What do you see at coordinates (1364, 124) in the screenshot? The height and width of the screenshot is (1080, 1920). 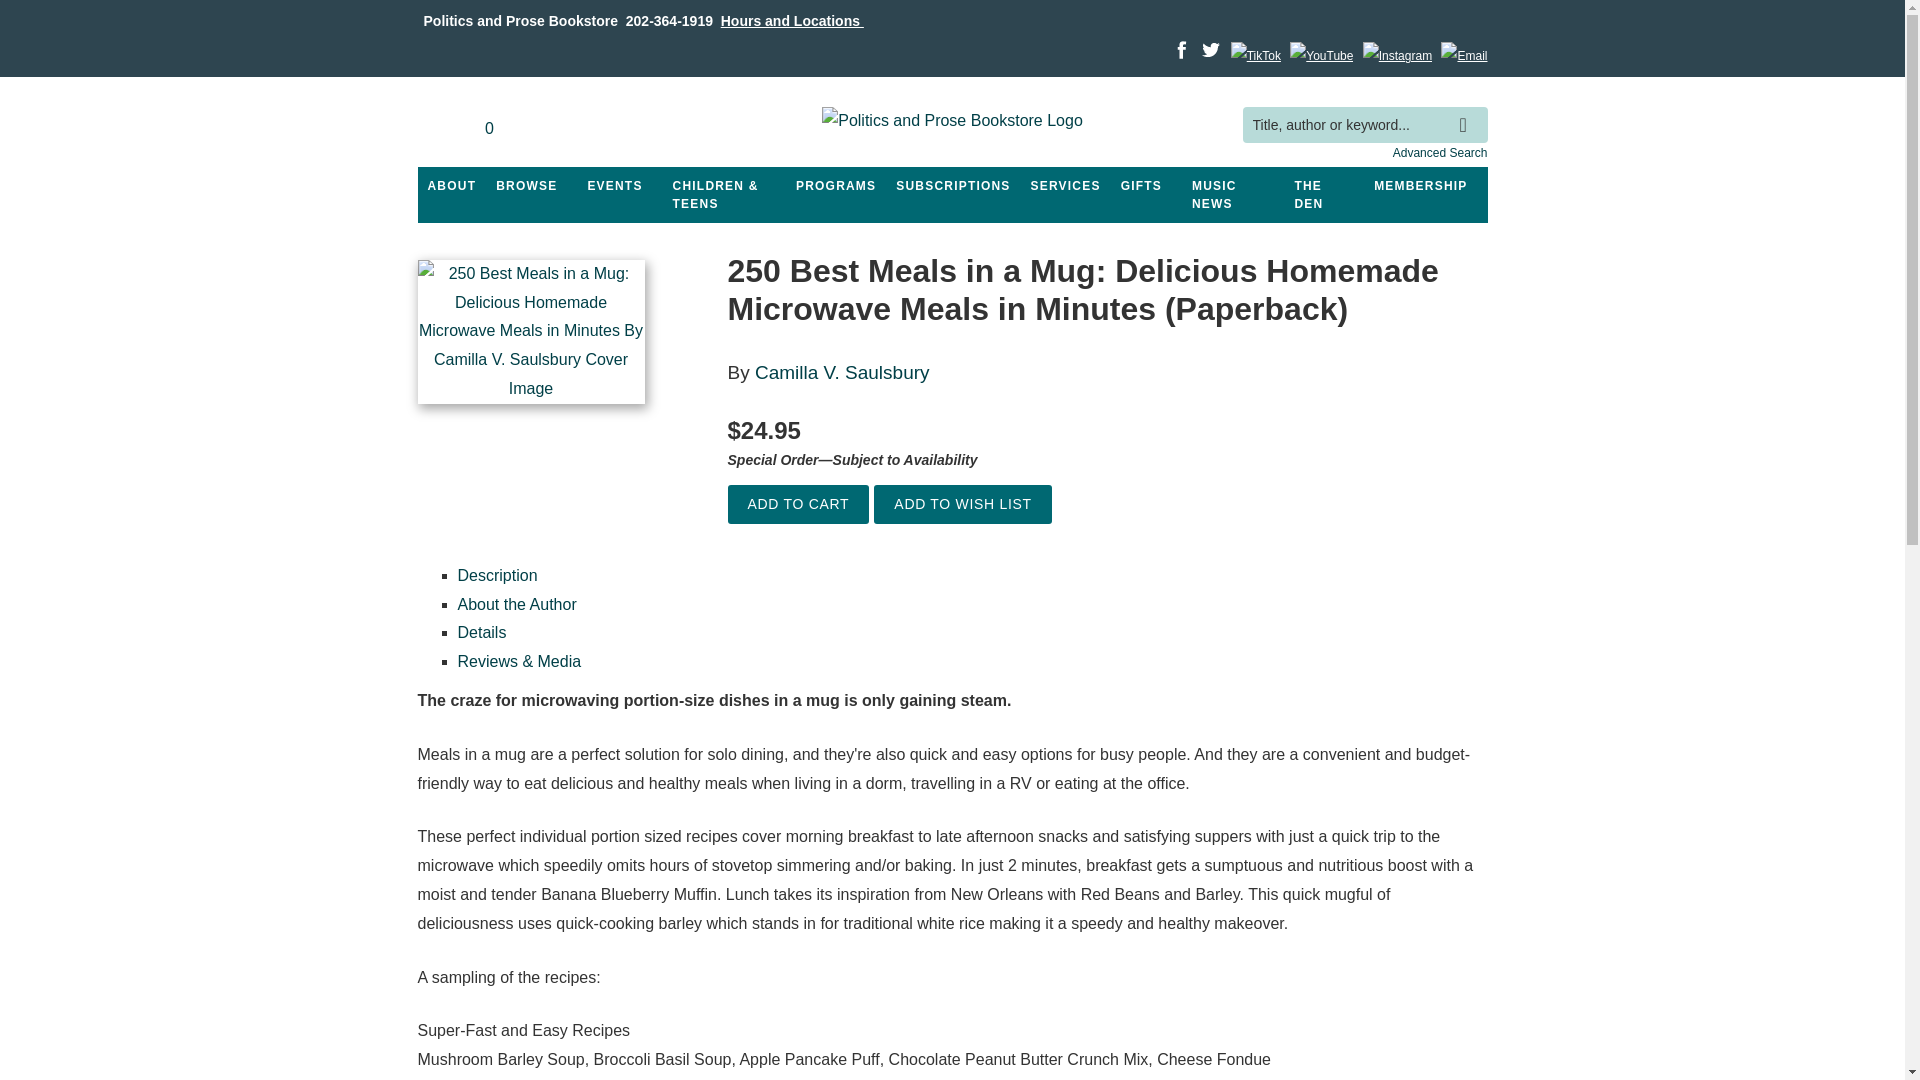 I see `Title, author or keyword...` at bounding box center [1364, 124].